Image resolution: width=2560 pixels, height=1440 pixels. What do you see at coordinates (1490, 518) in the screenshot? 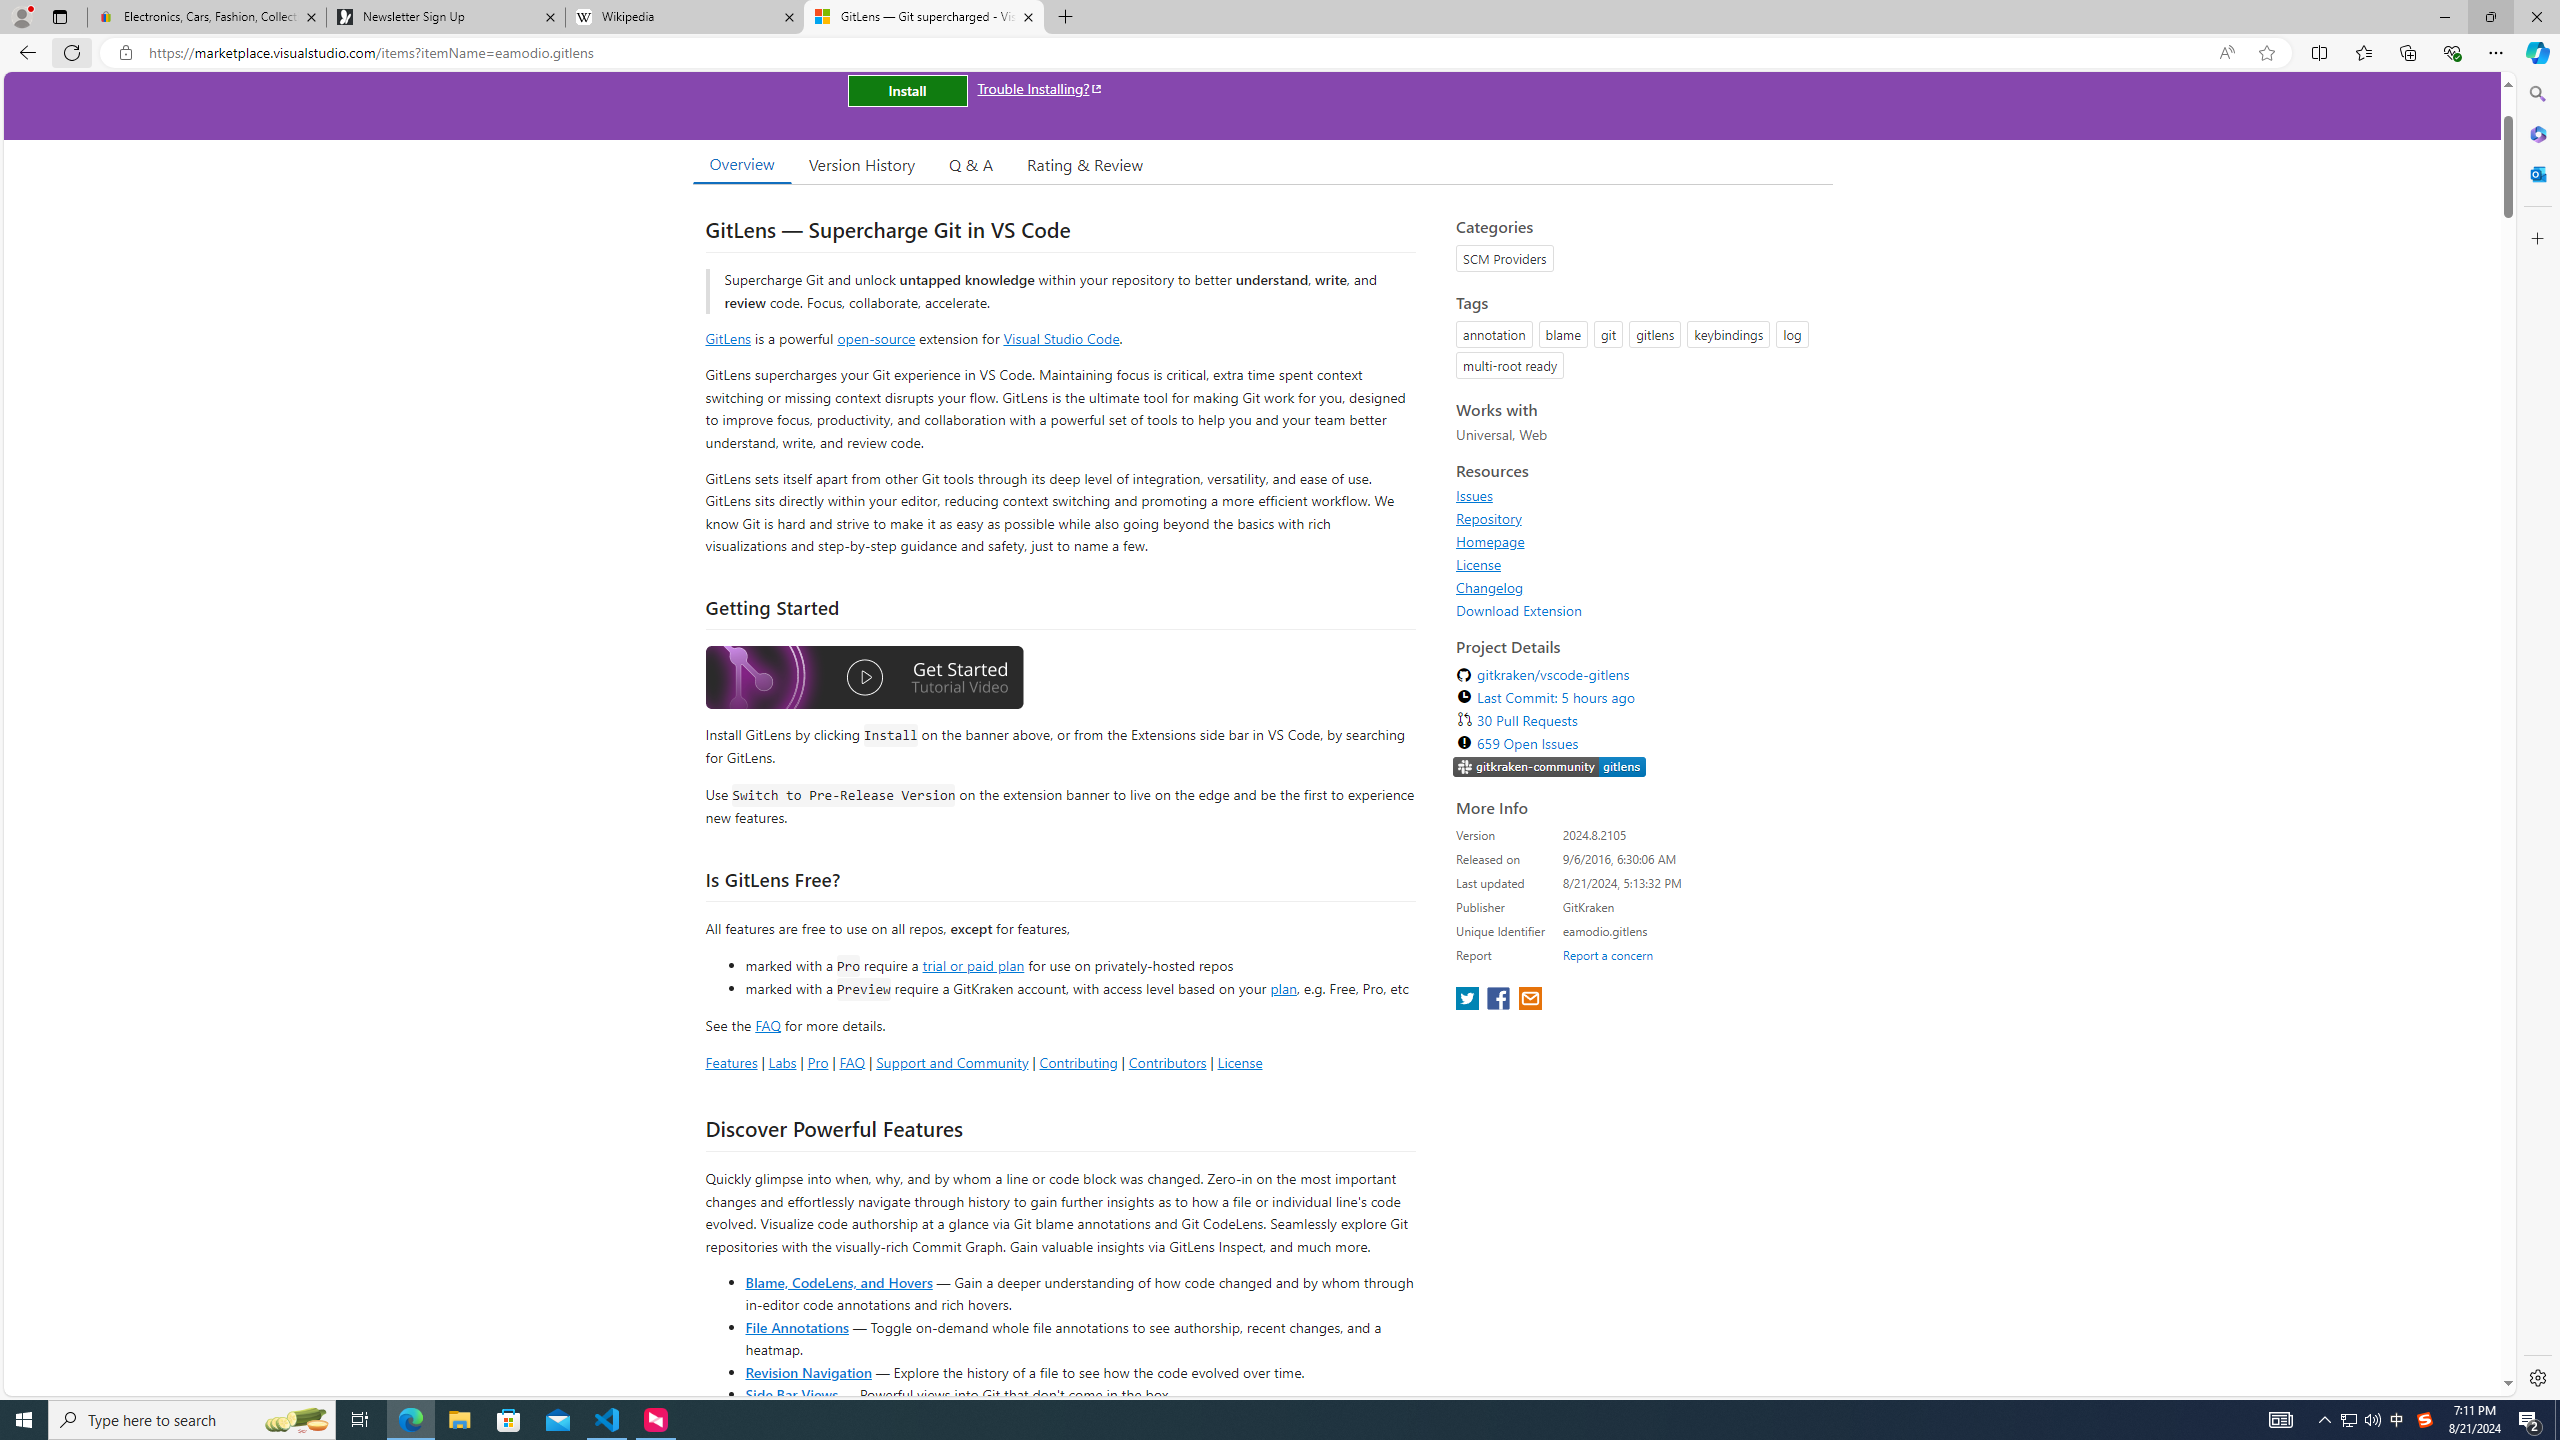
I see `Repository` at bounding box center [1490, 518].